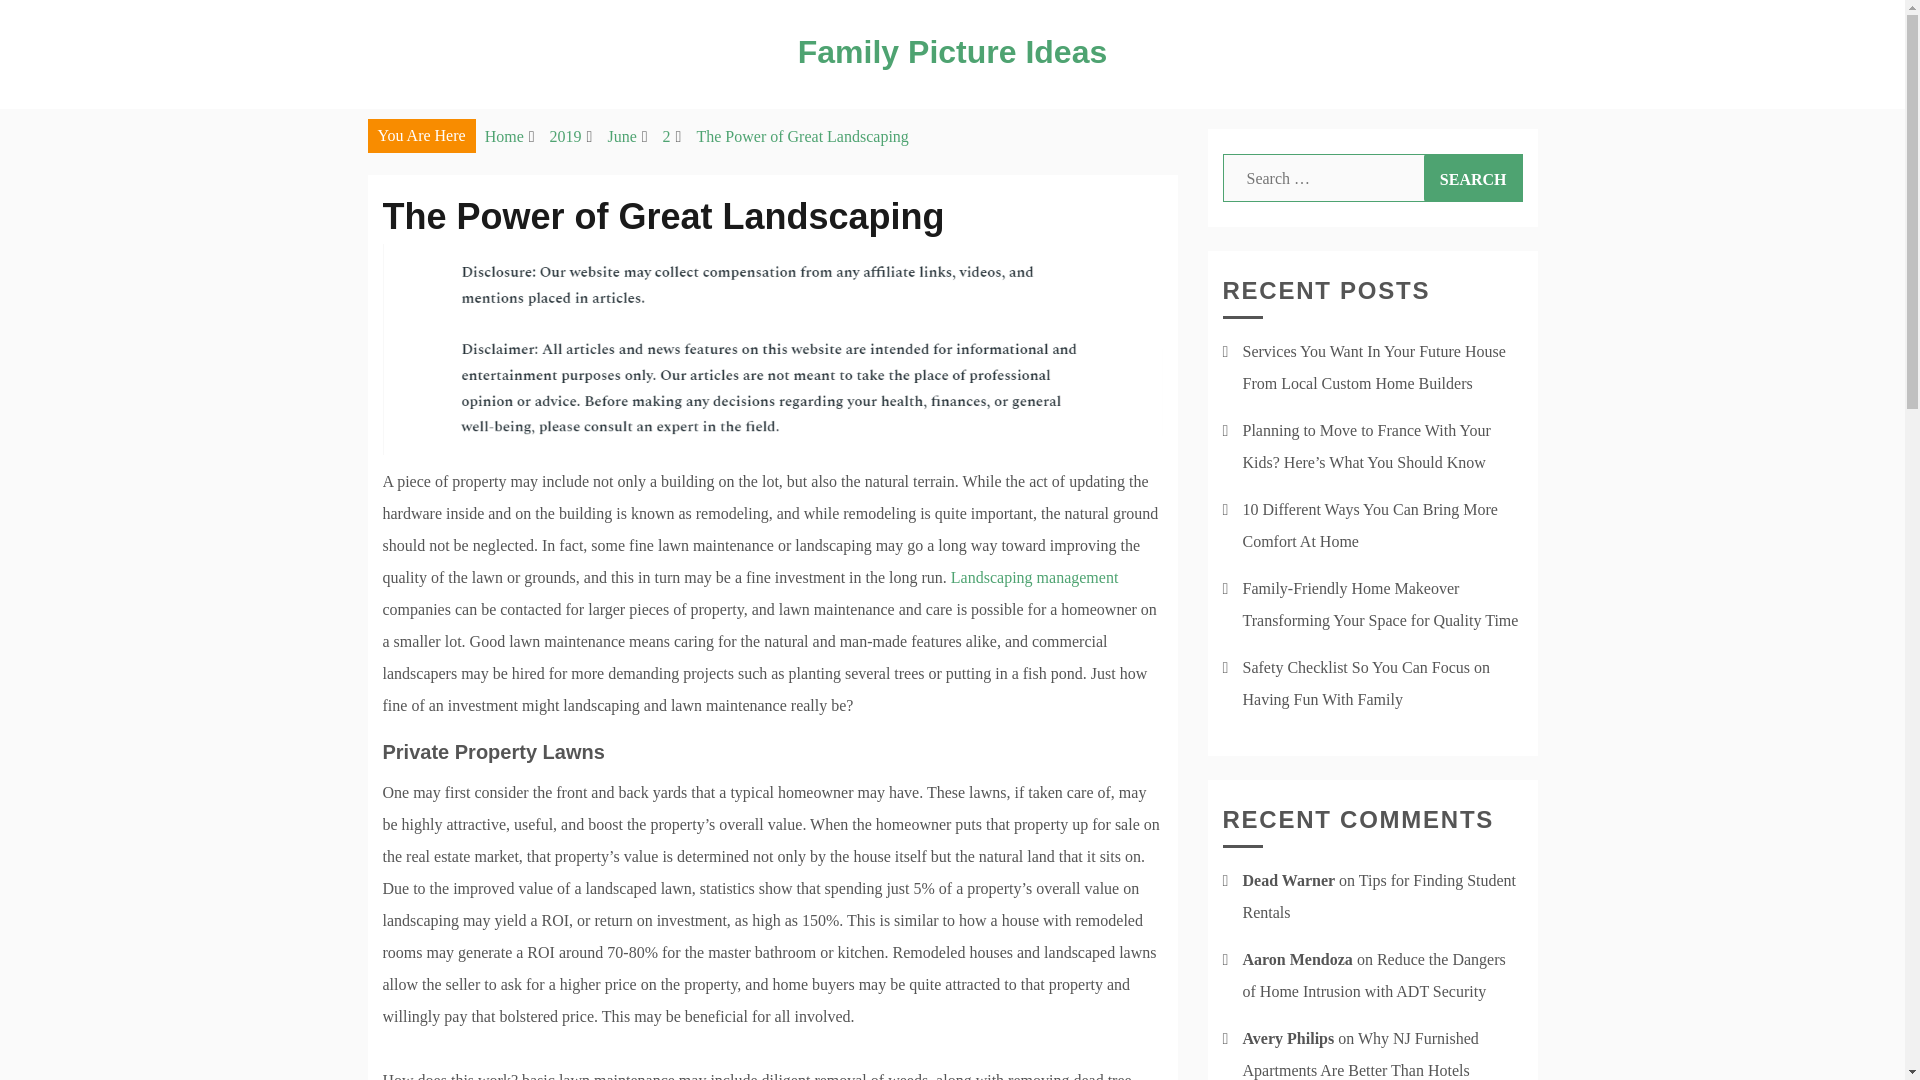  I want to click on Tips for Finding Student Rentals, so click(1379, 896).